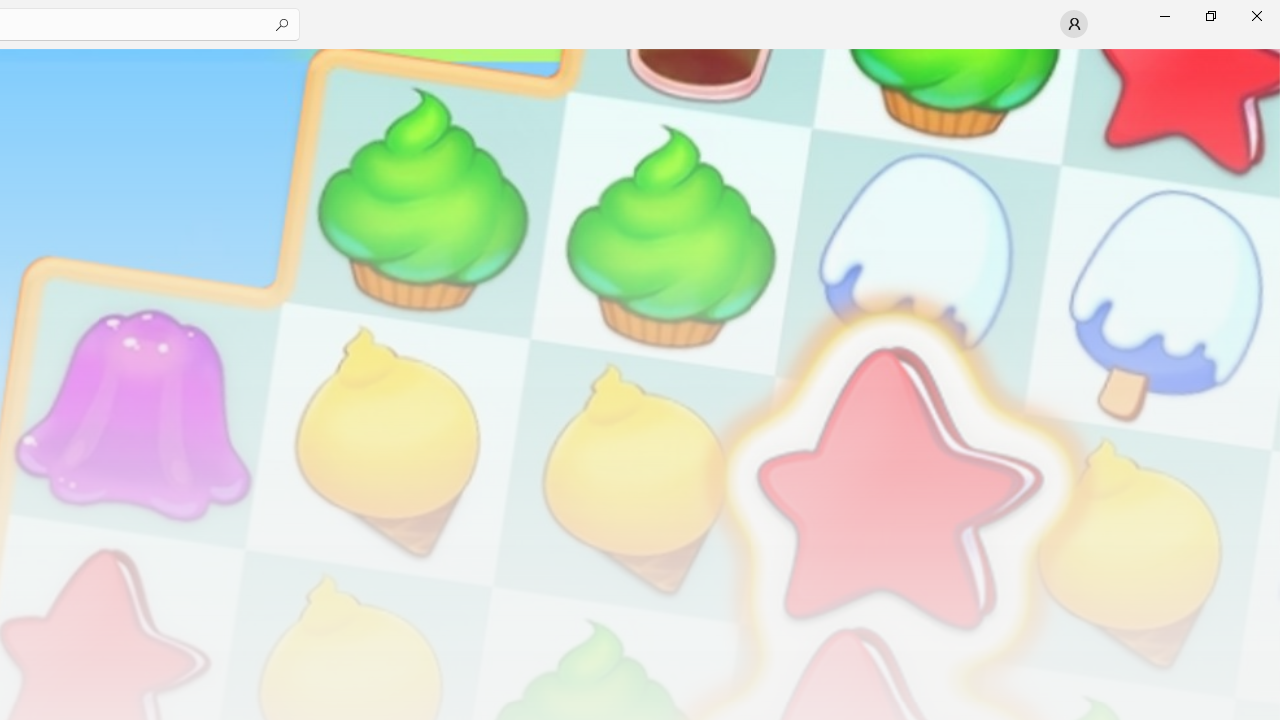 The width and height of the screenshot is (1280, 720). Describe the element at coordinates (1256, 16) in the screenshot. I see `Close Microsoft Store` at that location.